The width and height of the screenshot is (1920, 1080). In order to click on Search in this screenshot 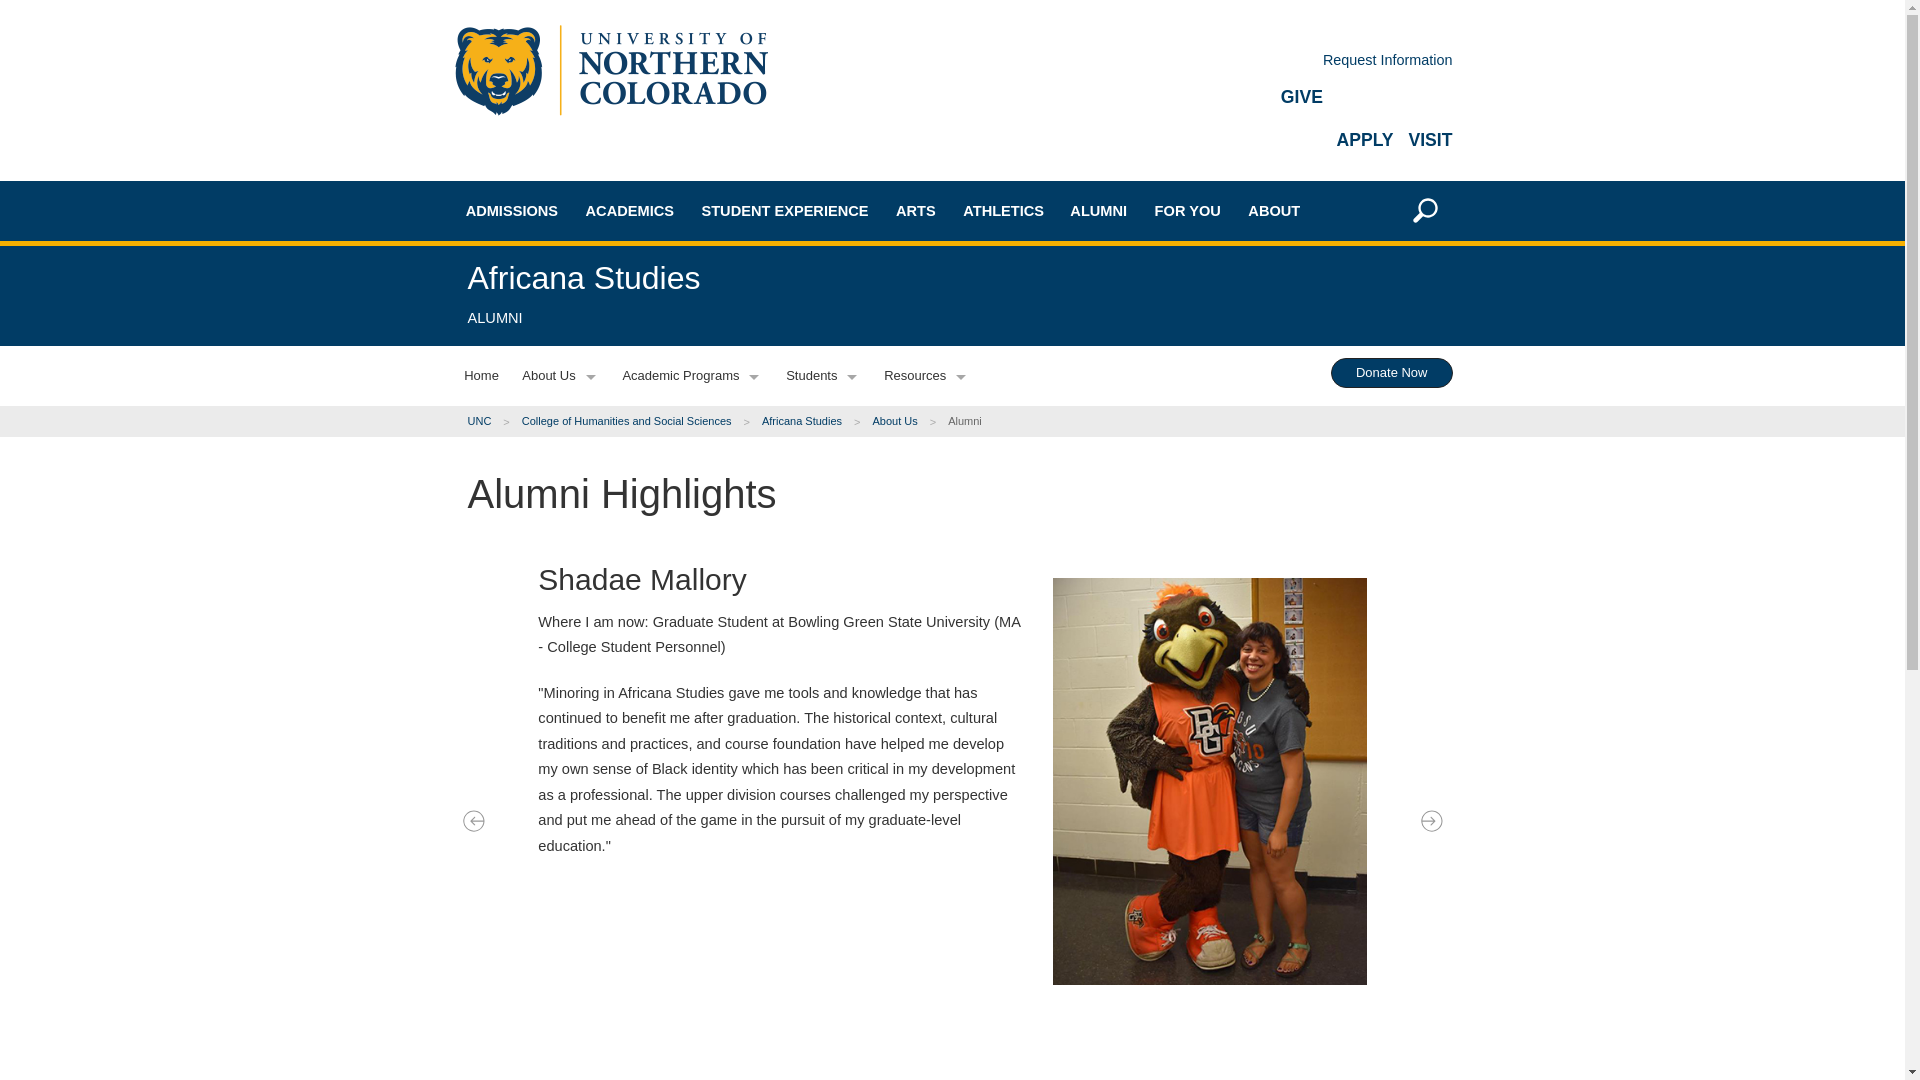, I will do `click(1408, 489)`.